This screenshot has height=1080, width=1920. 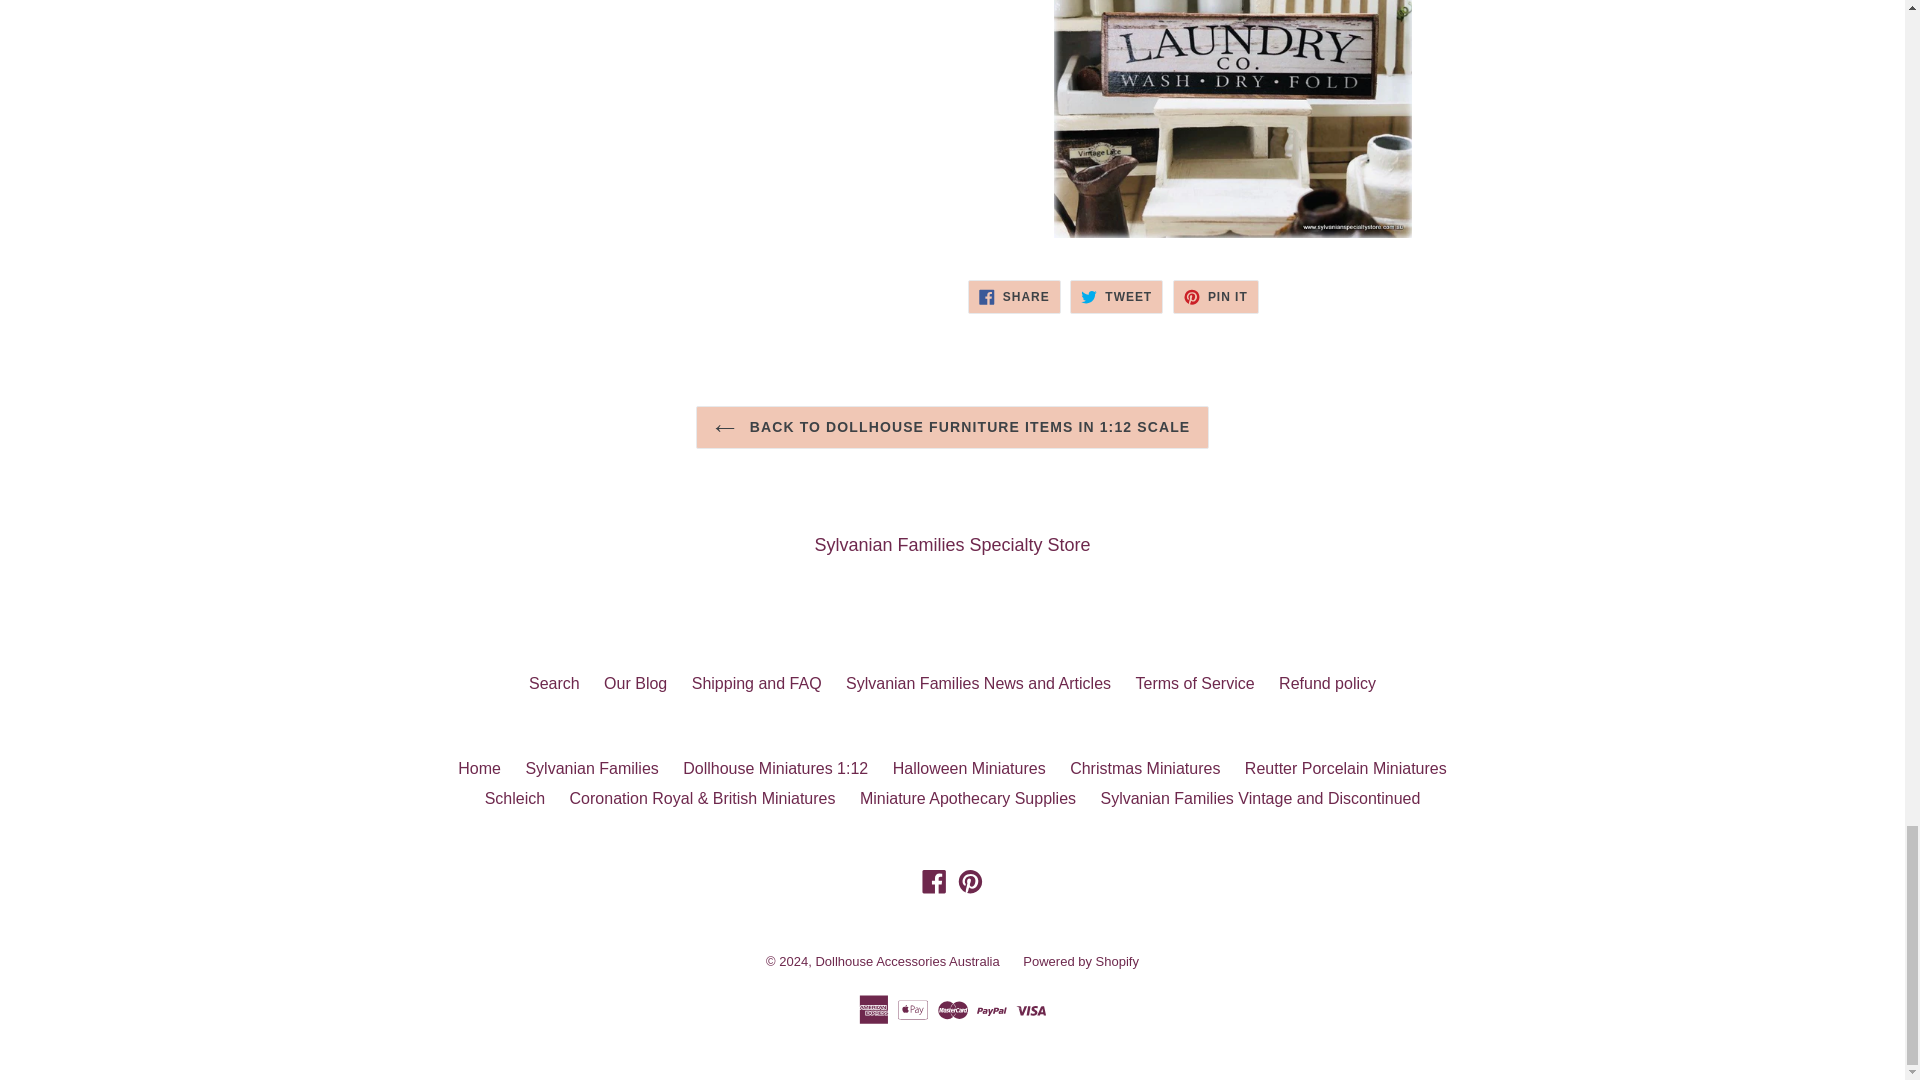 I want to click on Dollhouse Accessories Australia   on Facebook, so click(x=934, y=882).